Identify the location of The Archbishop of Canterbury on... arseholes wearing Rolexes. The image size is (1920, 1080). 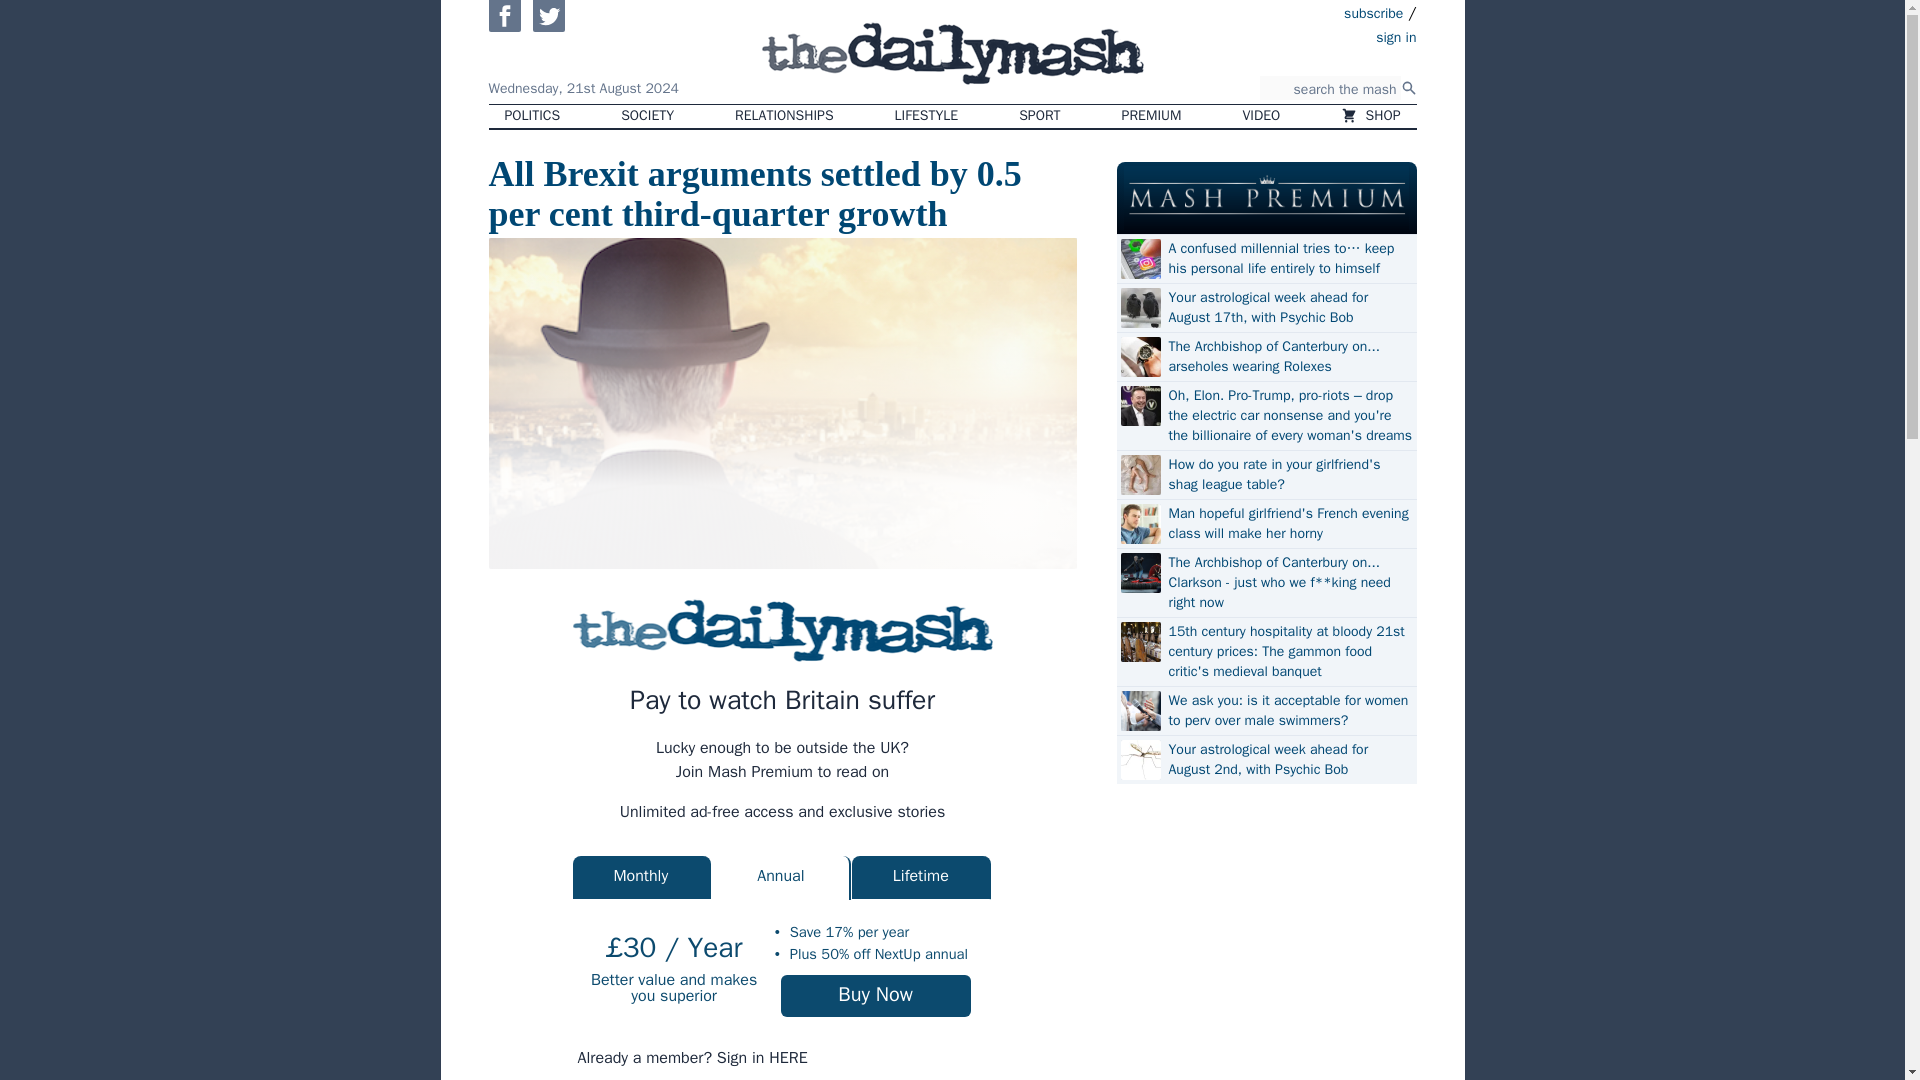
(1289, 356).